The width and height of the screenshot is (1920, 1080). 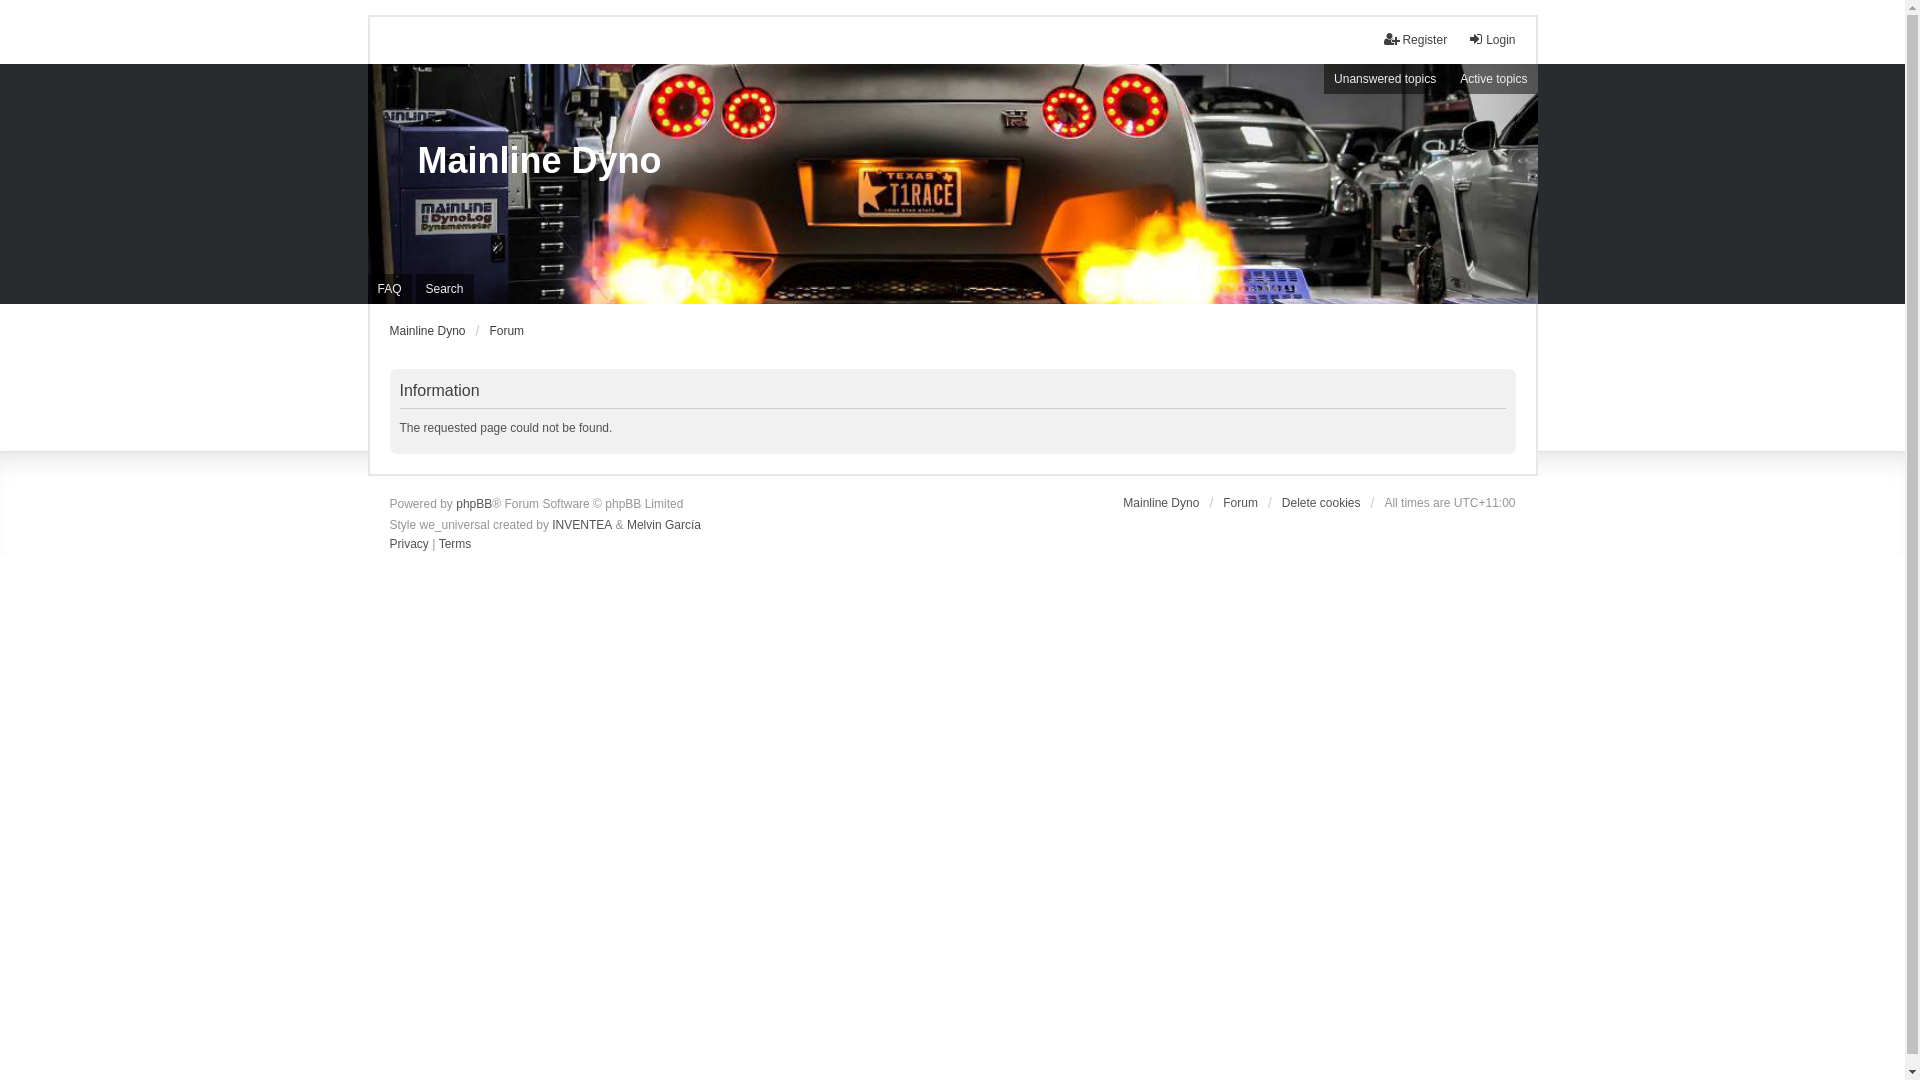 What do you see at coordinates (390, 289) in the screenshot?
I see `FAQ` at bounding box center [390, 289].